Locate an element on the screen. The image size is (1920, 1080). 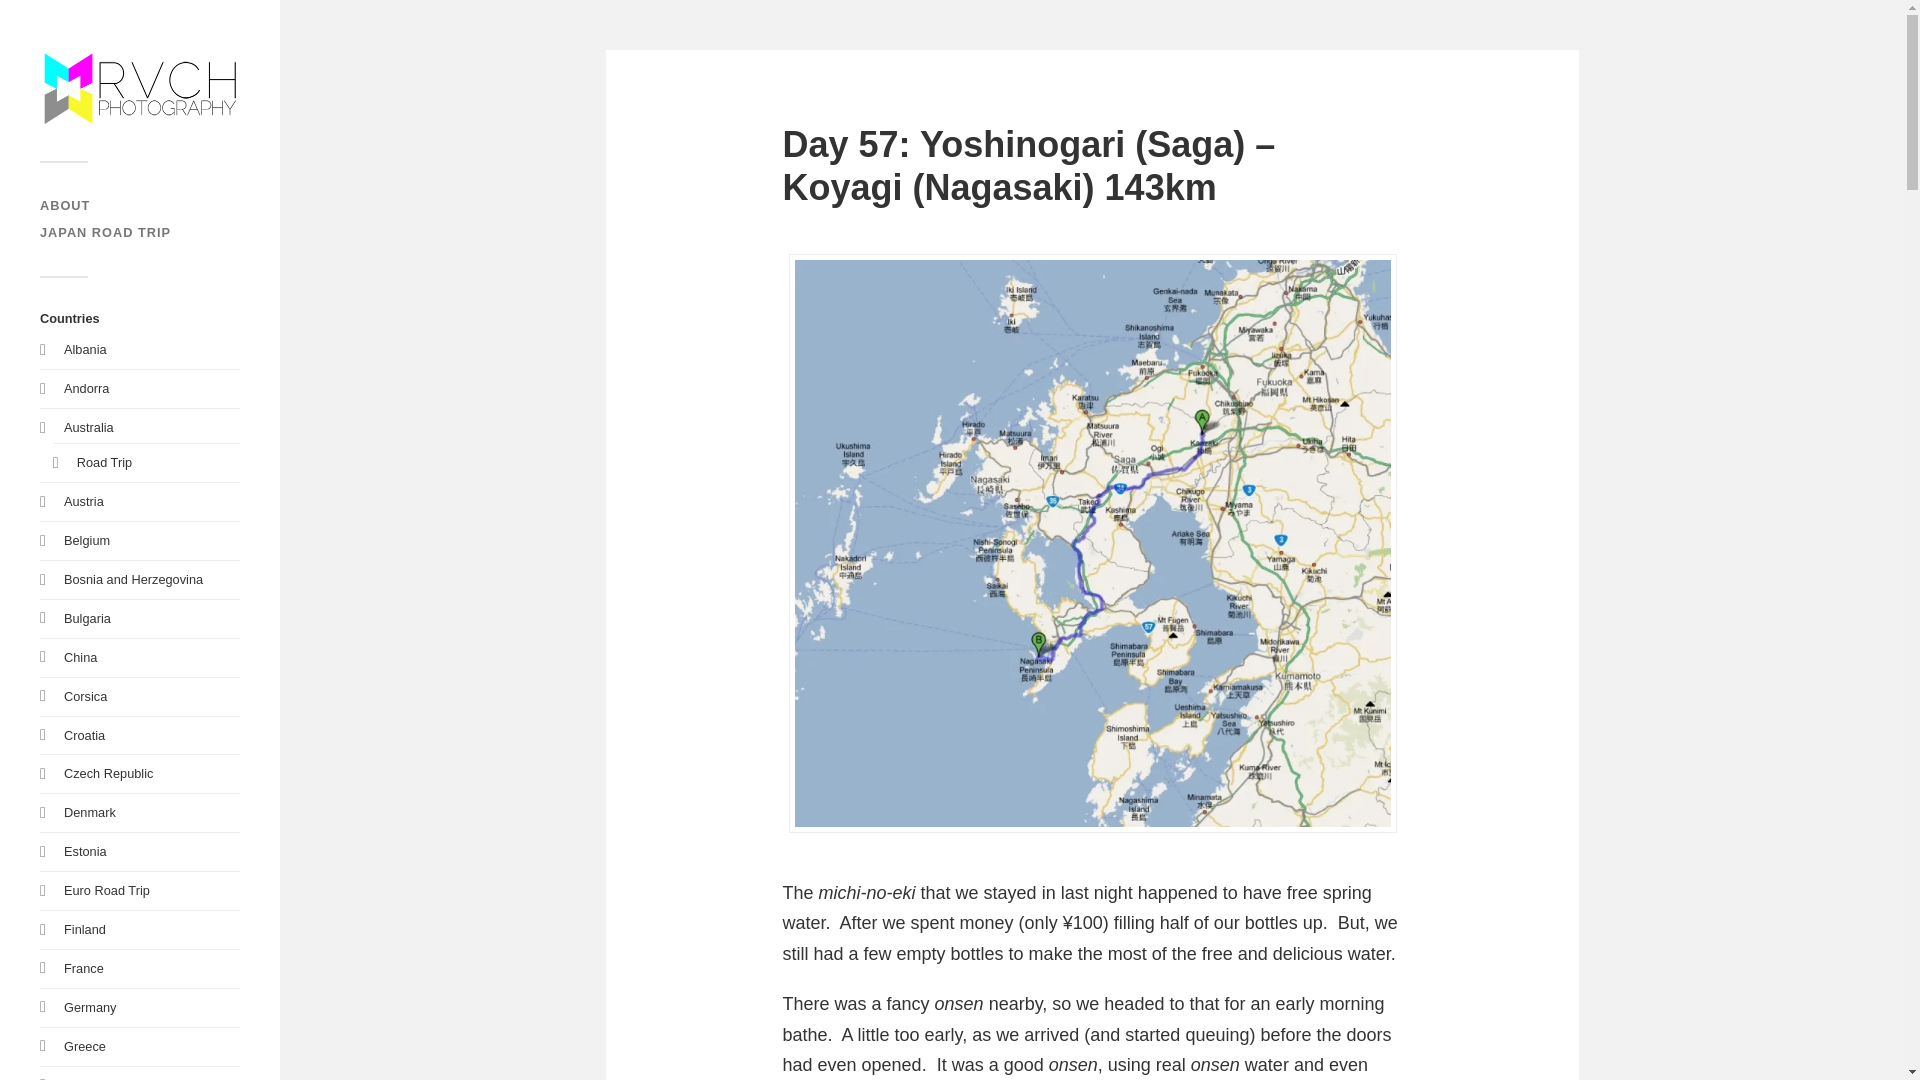
Albania is located at coordinates (85, 350).